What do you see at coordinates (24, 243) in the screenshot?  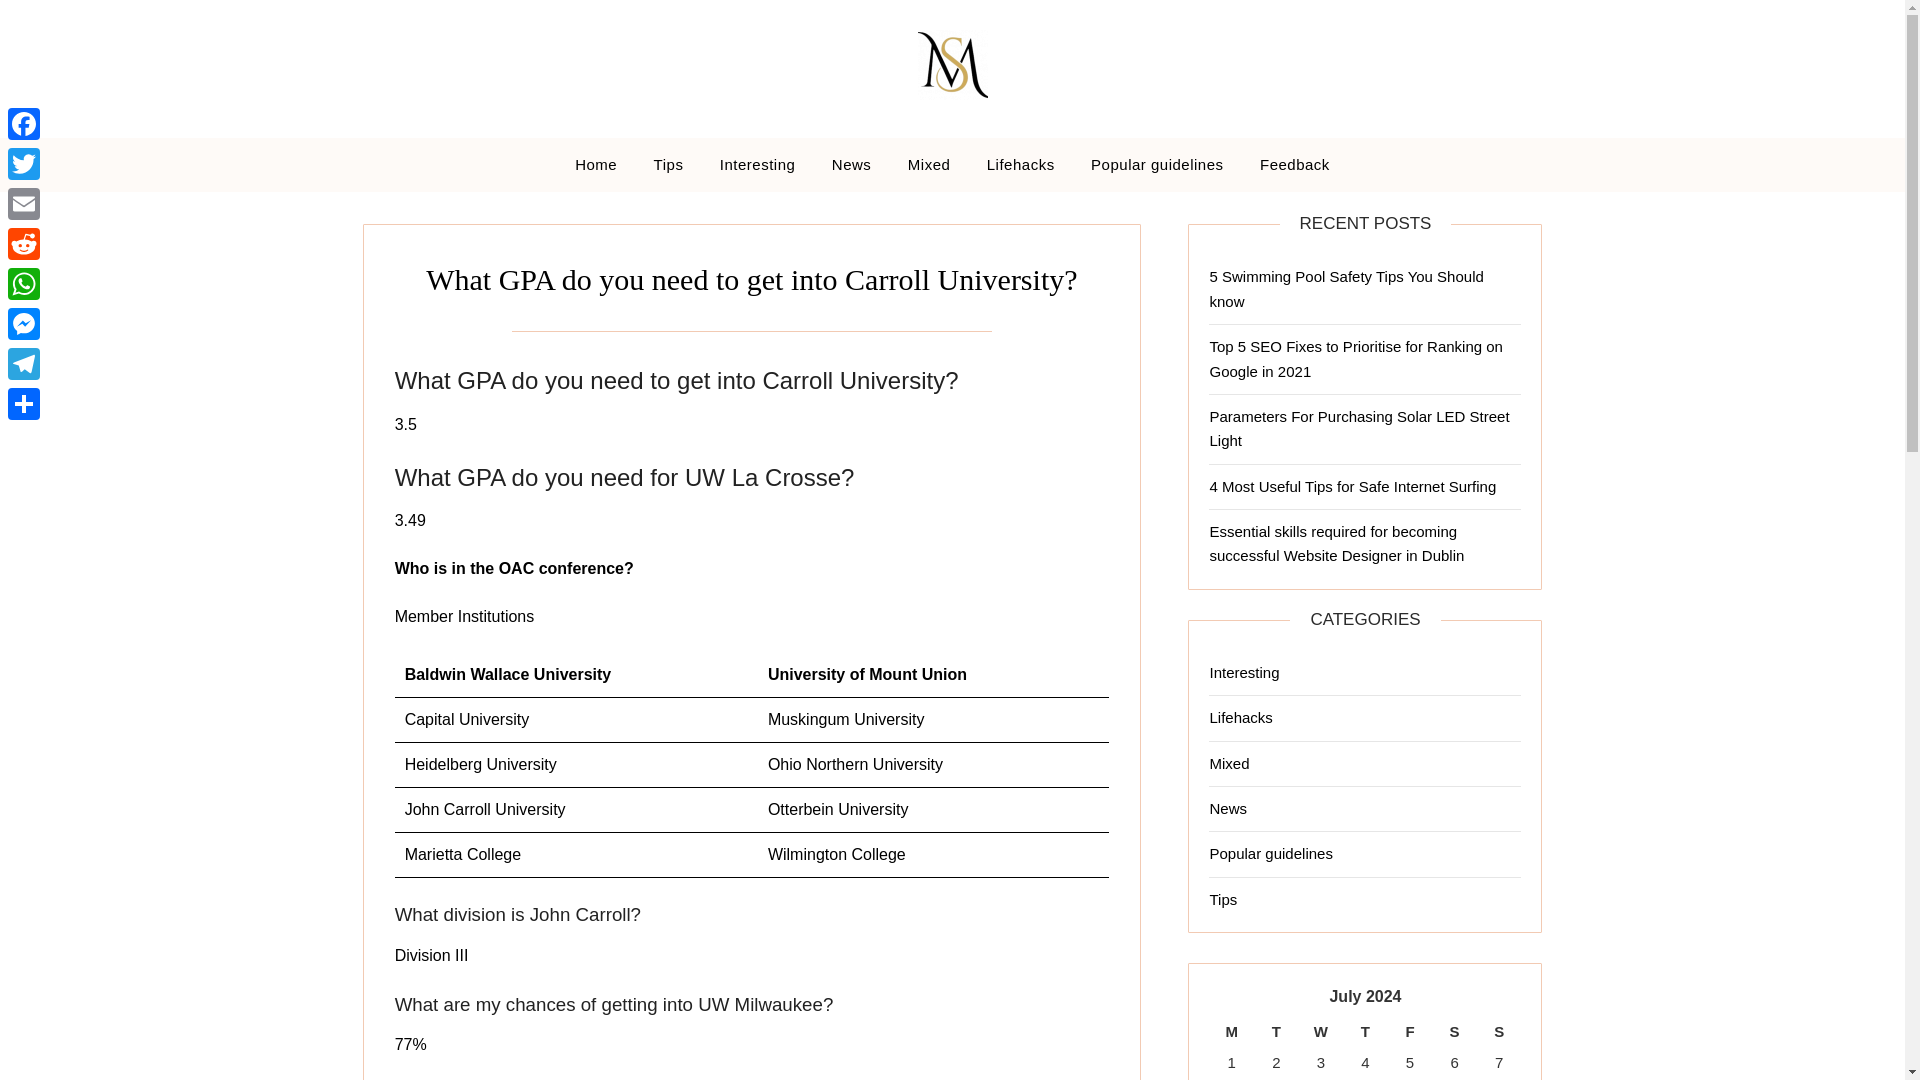 I see `Reddit` at bounding box center [24, 243].